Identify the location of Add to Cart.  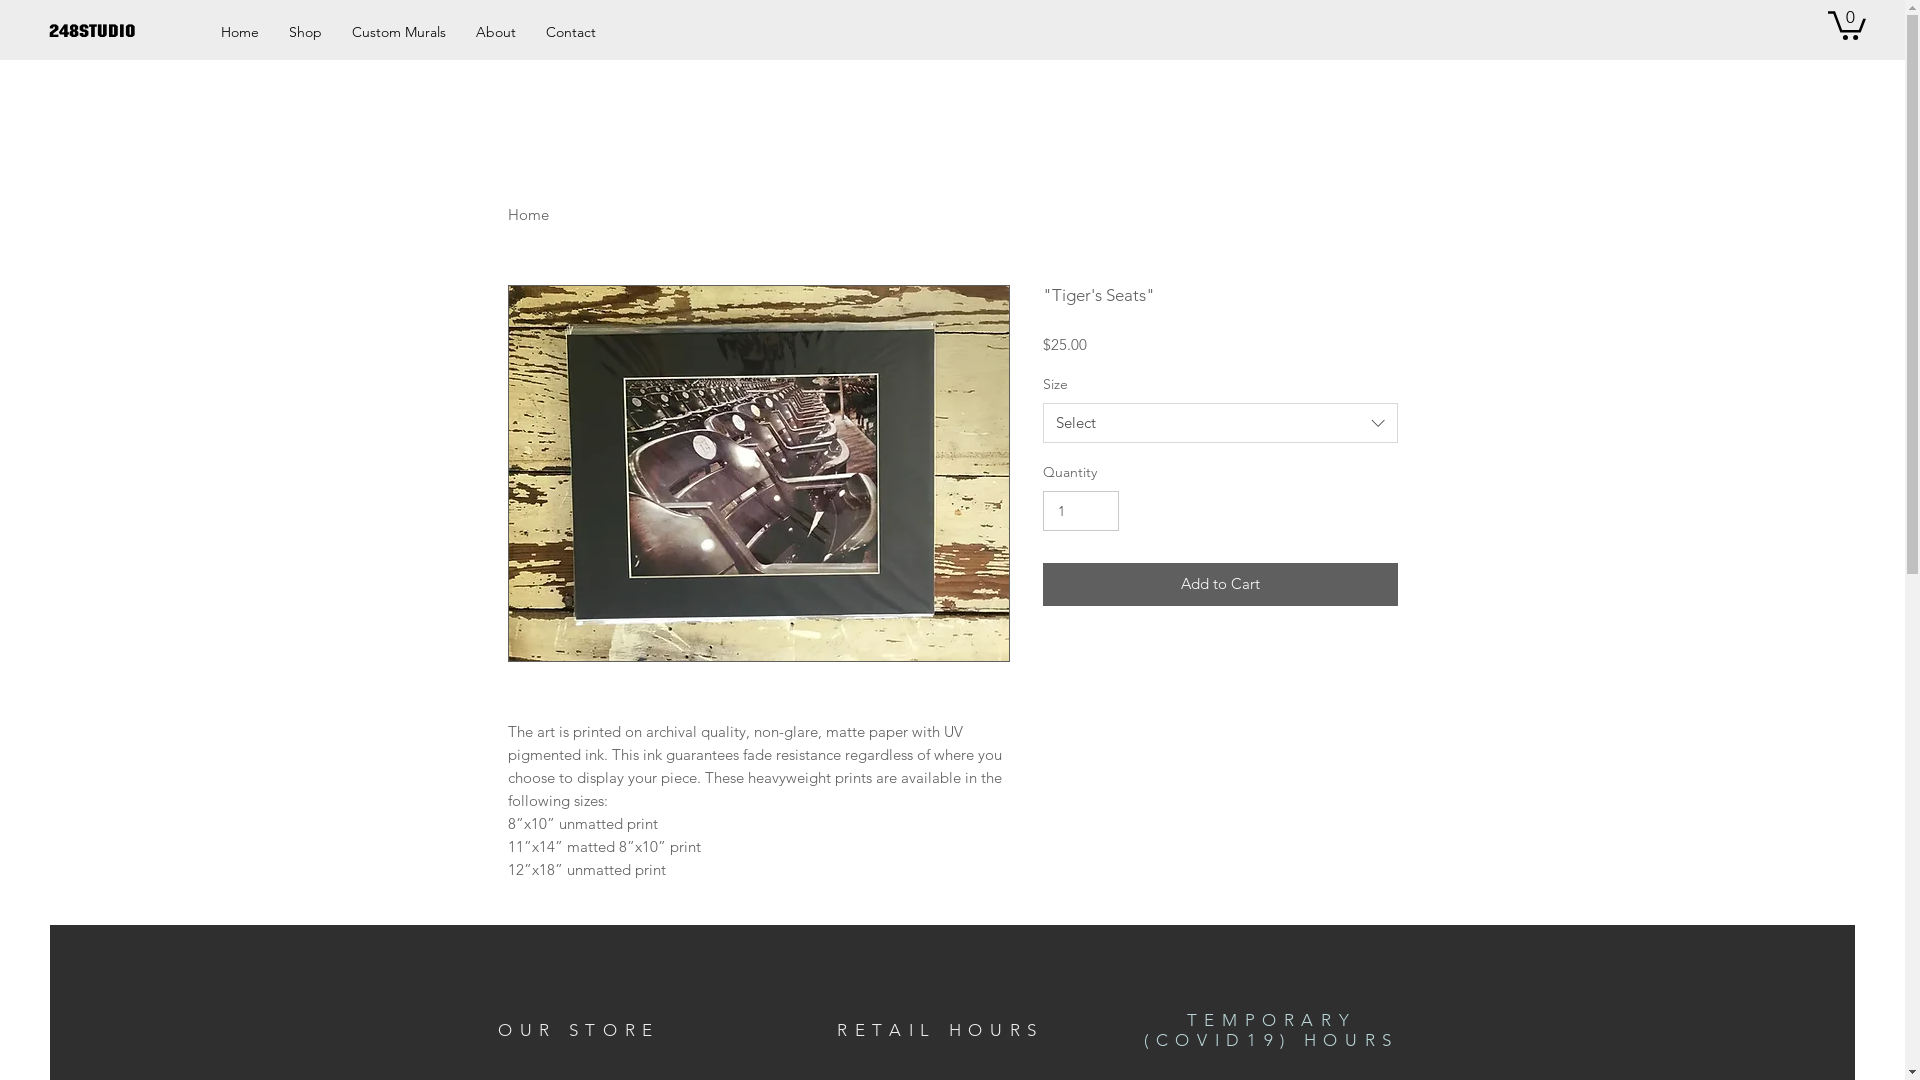
(1220, 584).